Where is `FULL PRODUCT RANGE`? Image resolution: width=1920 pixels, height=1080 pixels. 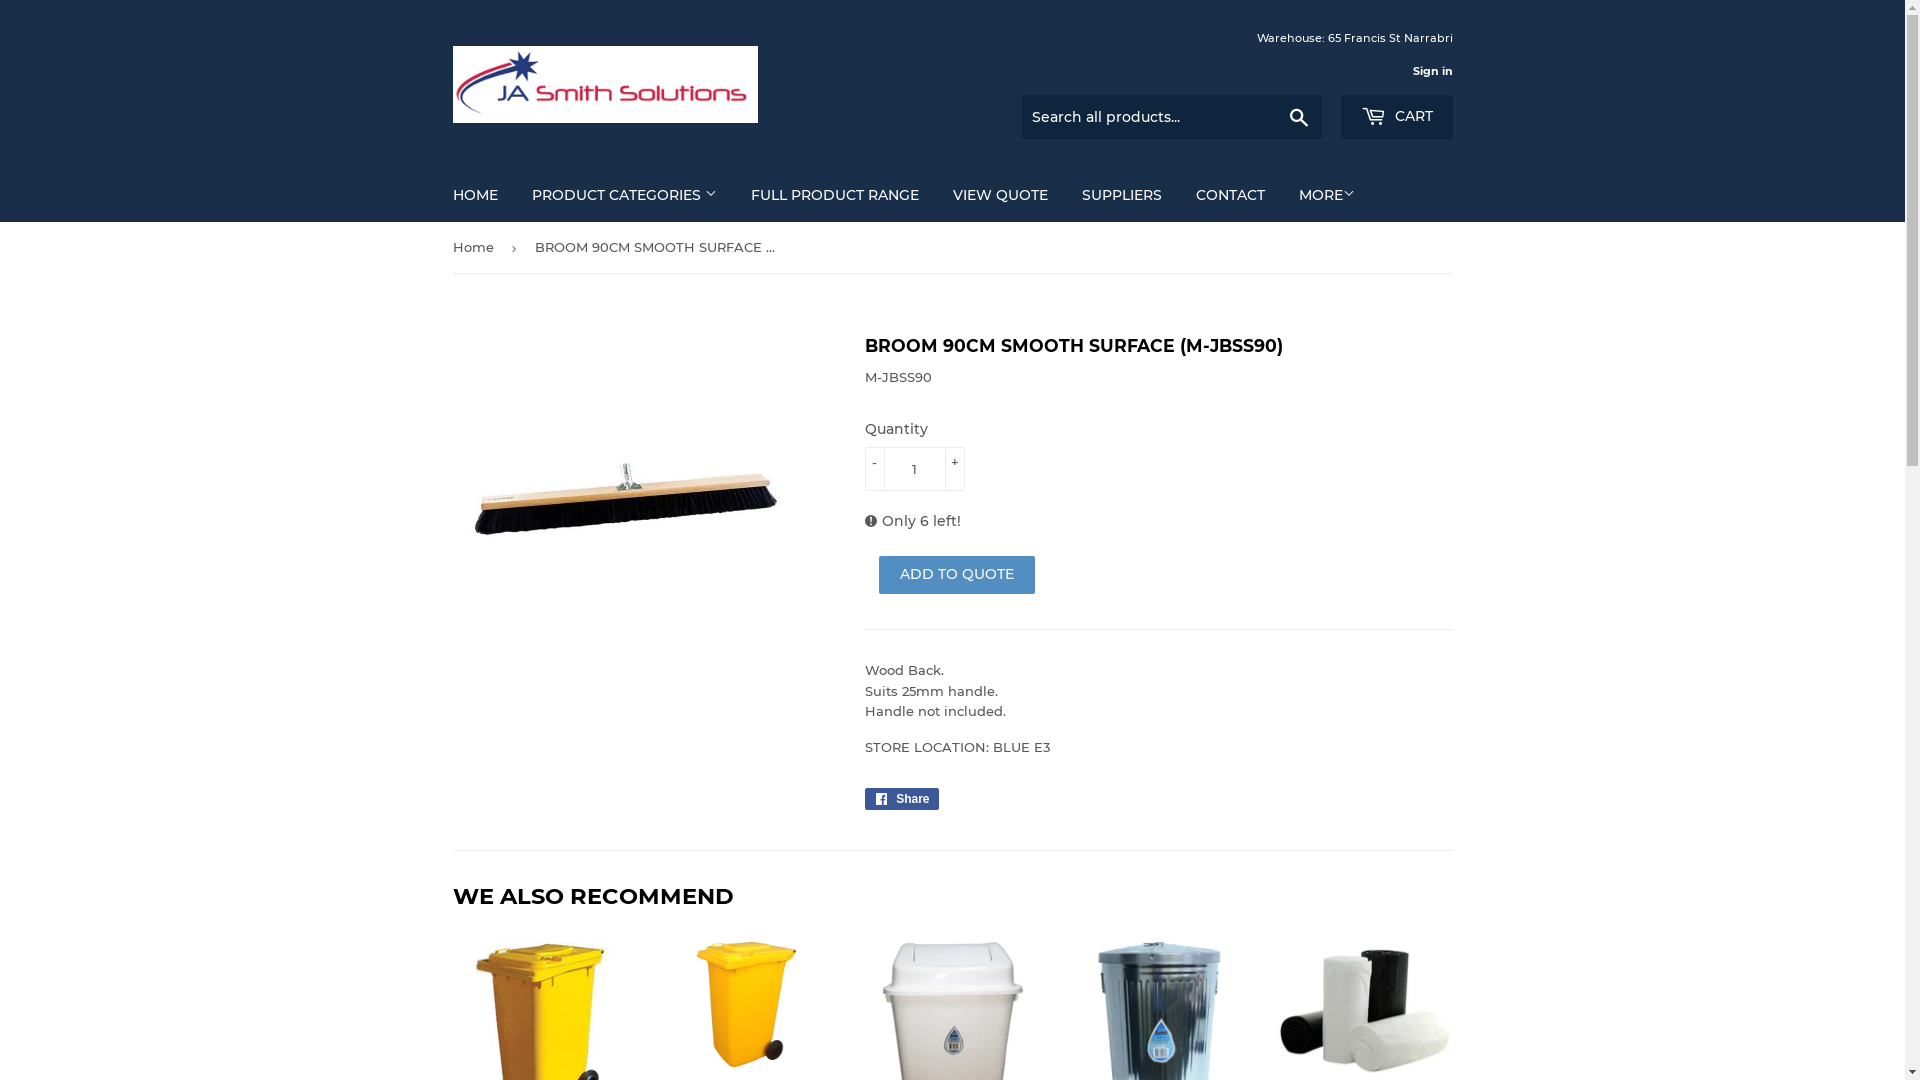 FULL PRODUCT RANGE is located at coordinates (835, 195).